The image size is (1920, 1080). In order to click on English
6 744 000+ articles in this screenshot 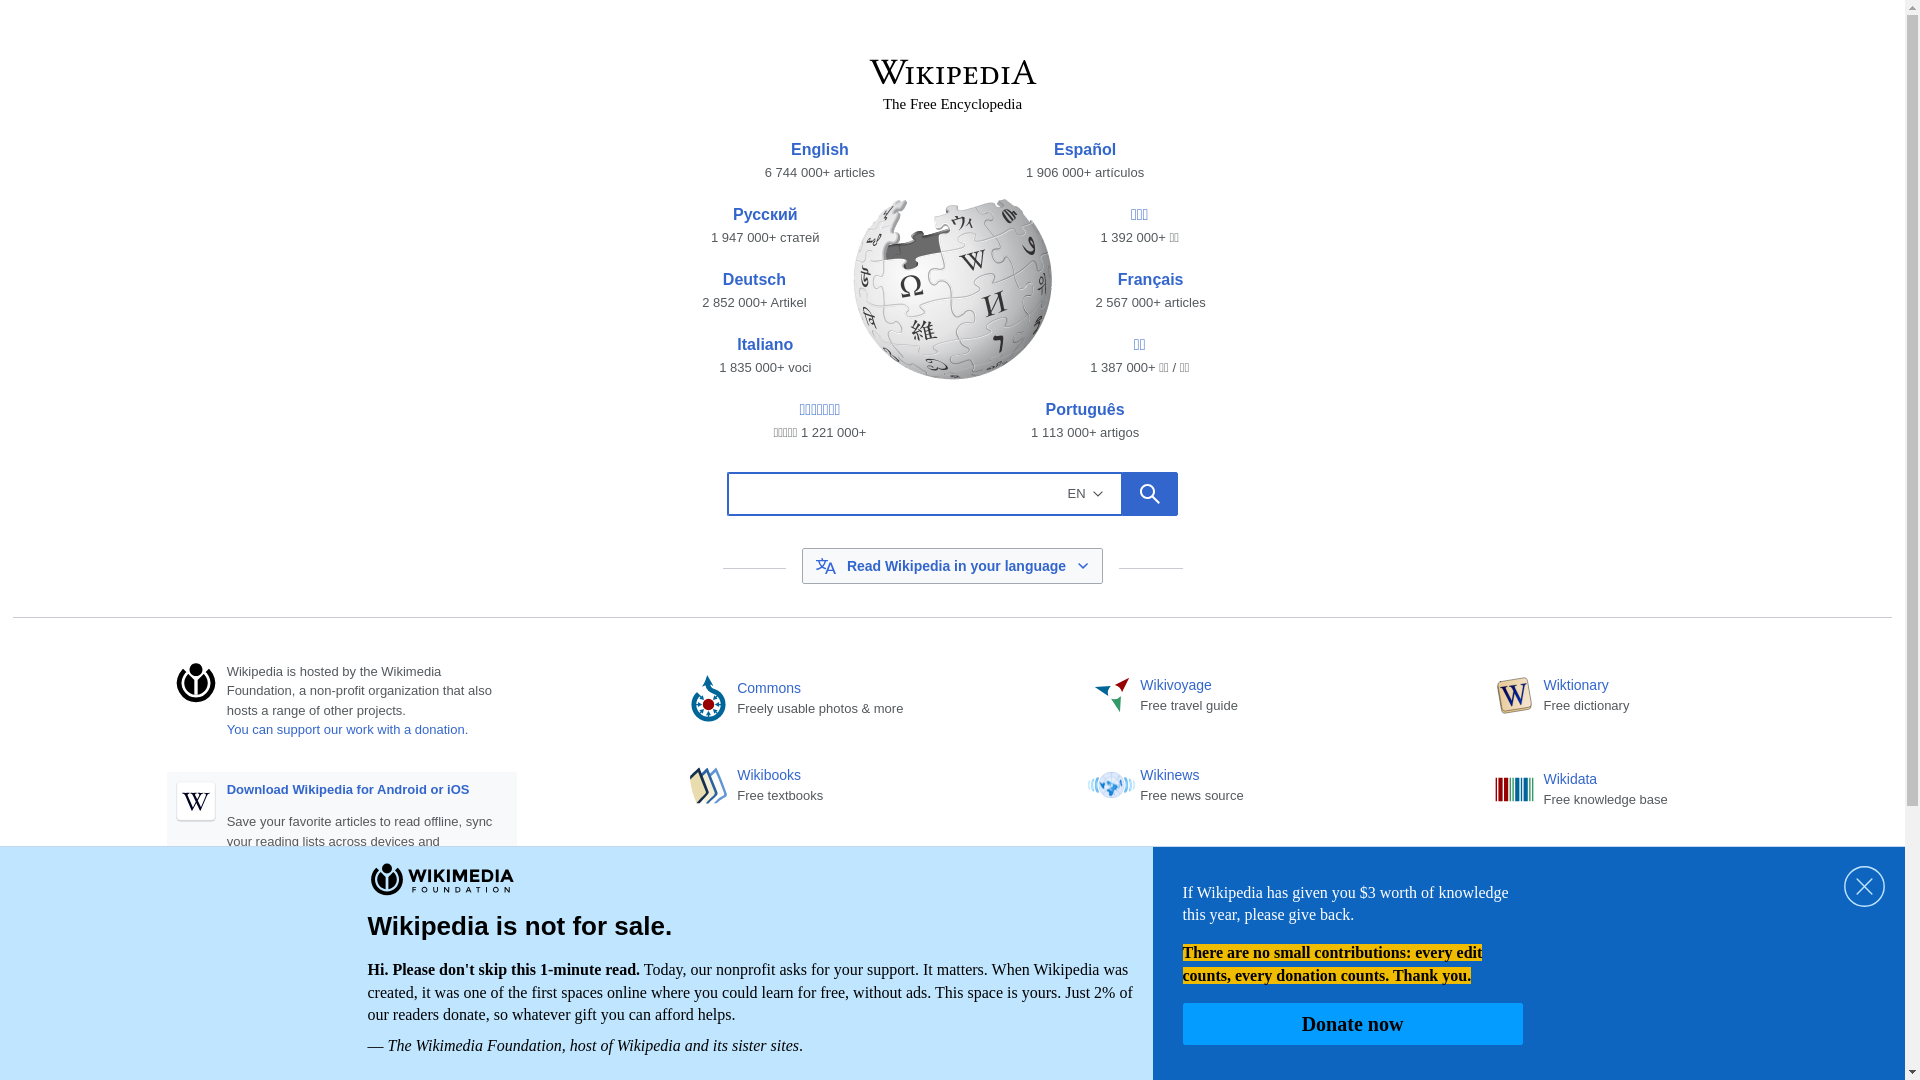, I will do `click(820, 161)`.